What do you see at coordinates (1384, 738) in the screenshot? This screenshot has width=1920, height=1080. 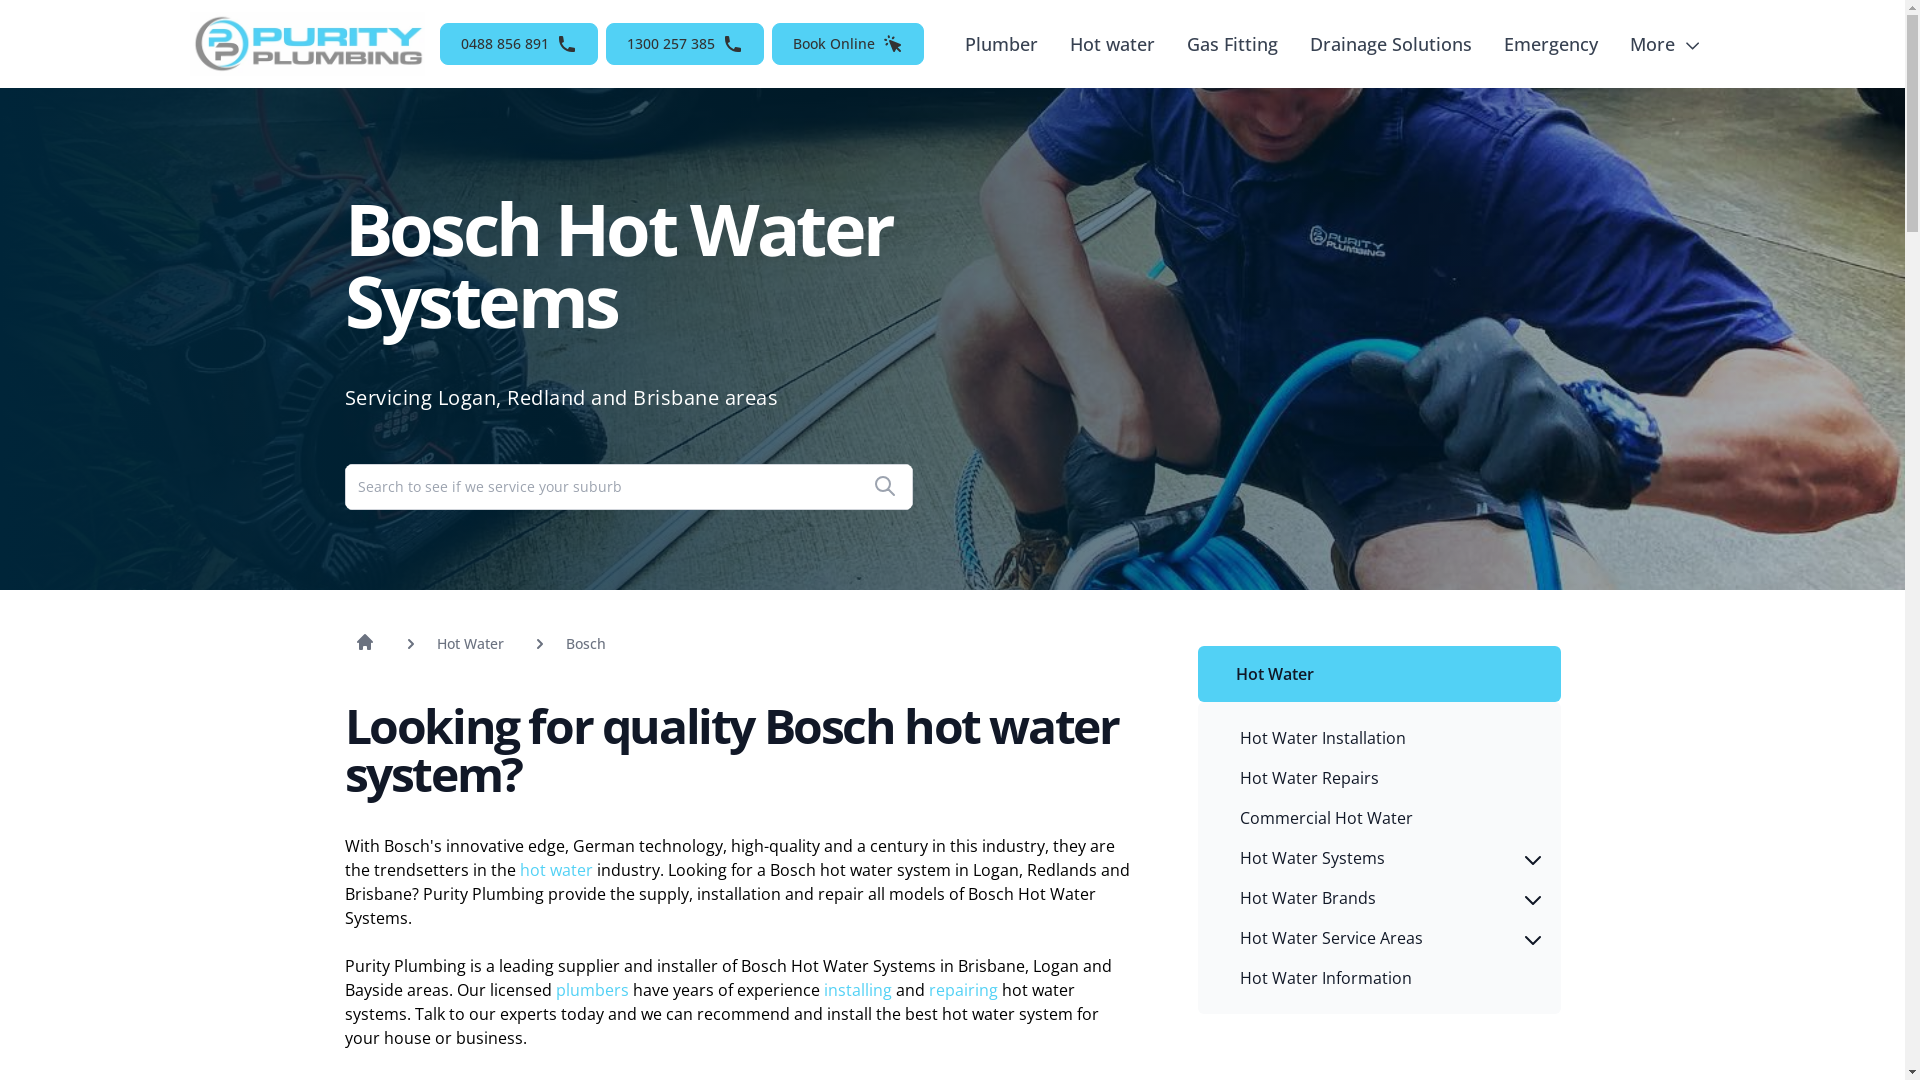 I see `Hot Water Installation` at bounding box center [1384, 738].